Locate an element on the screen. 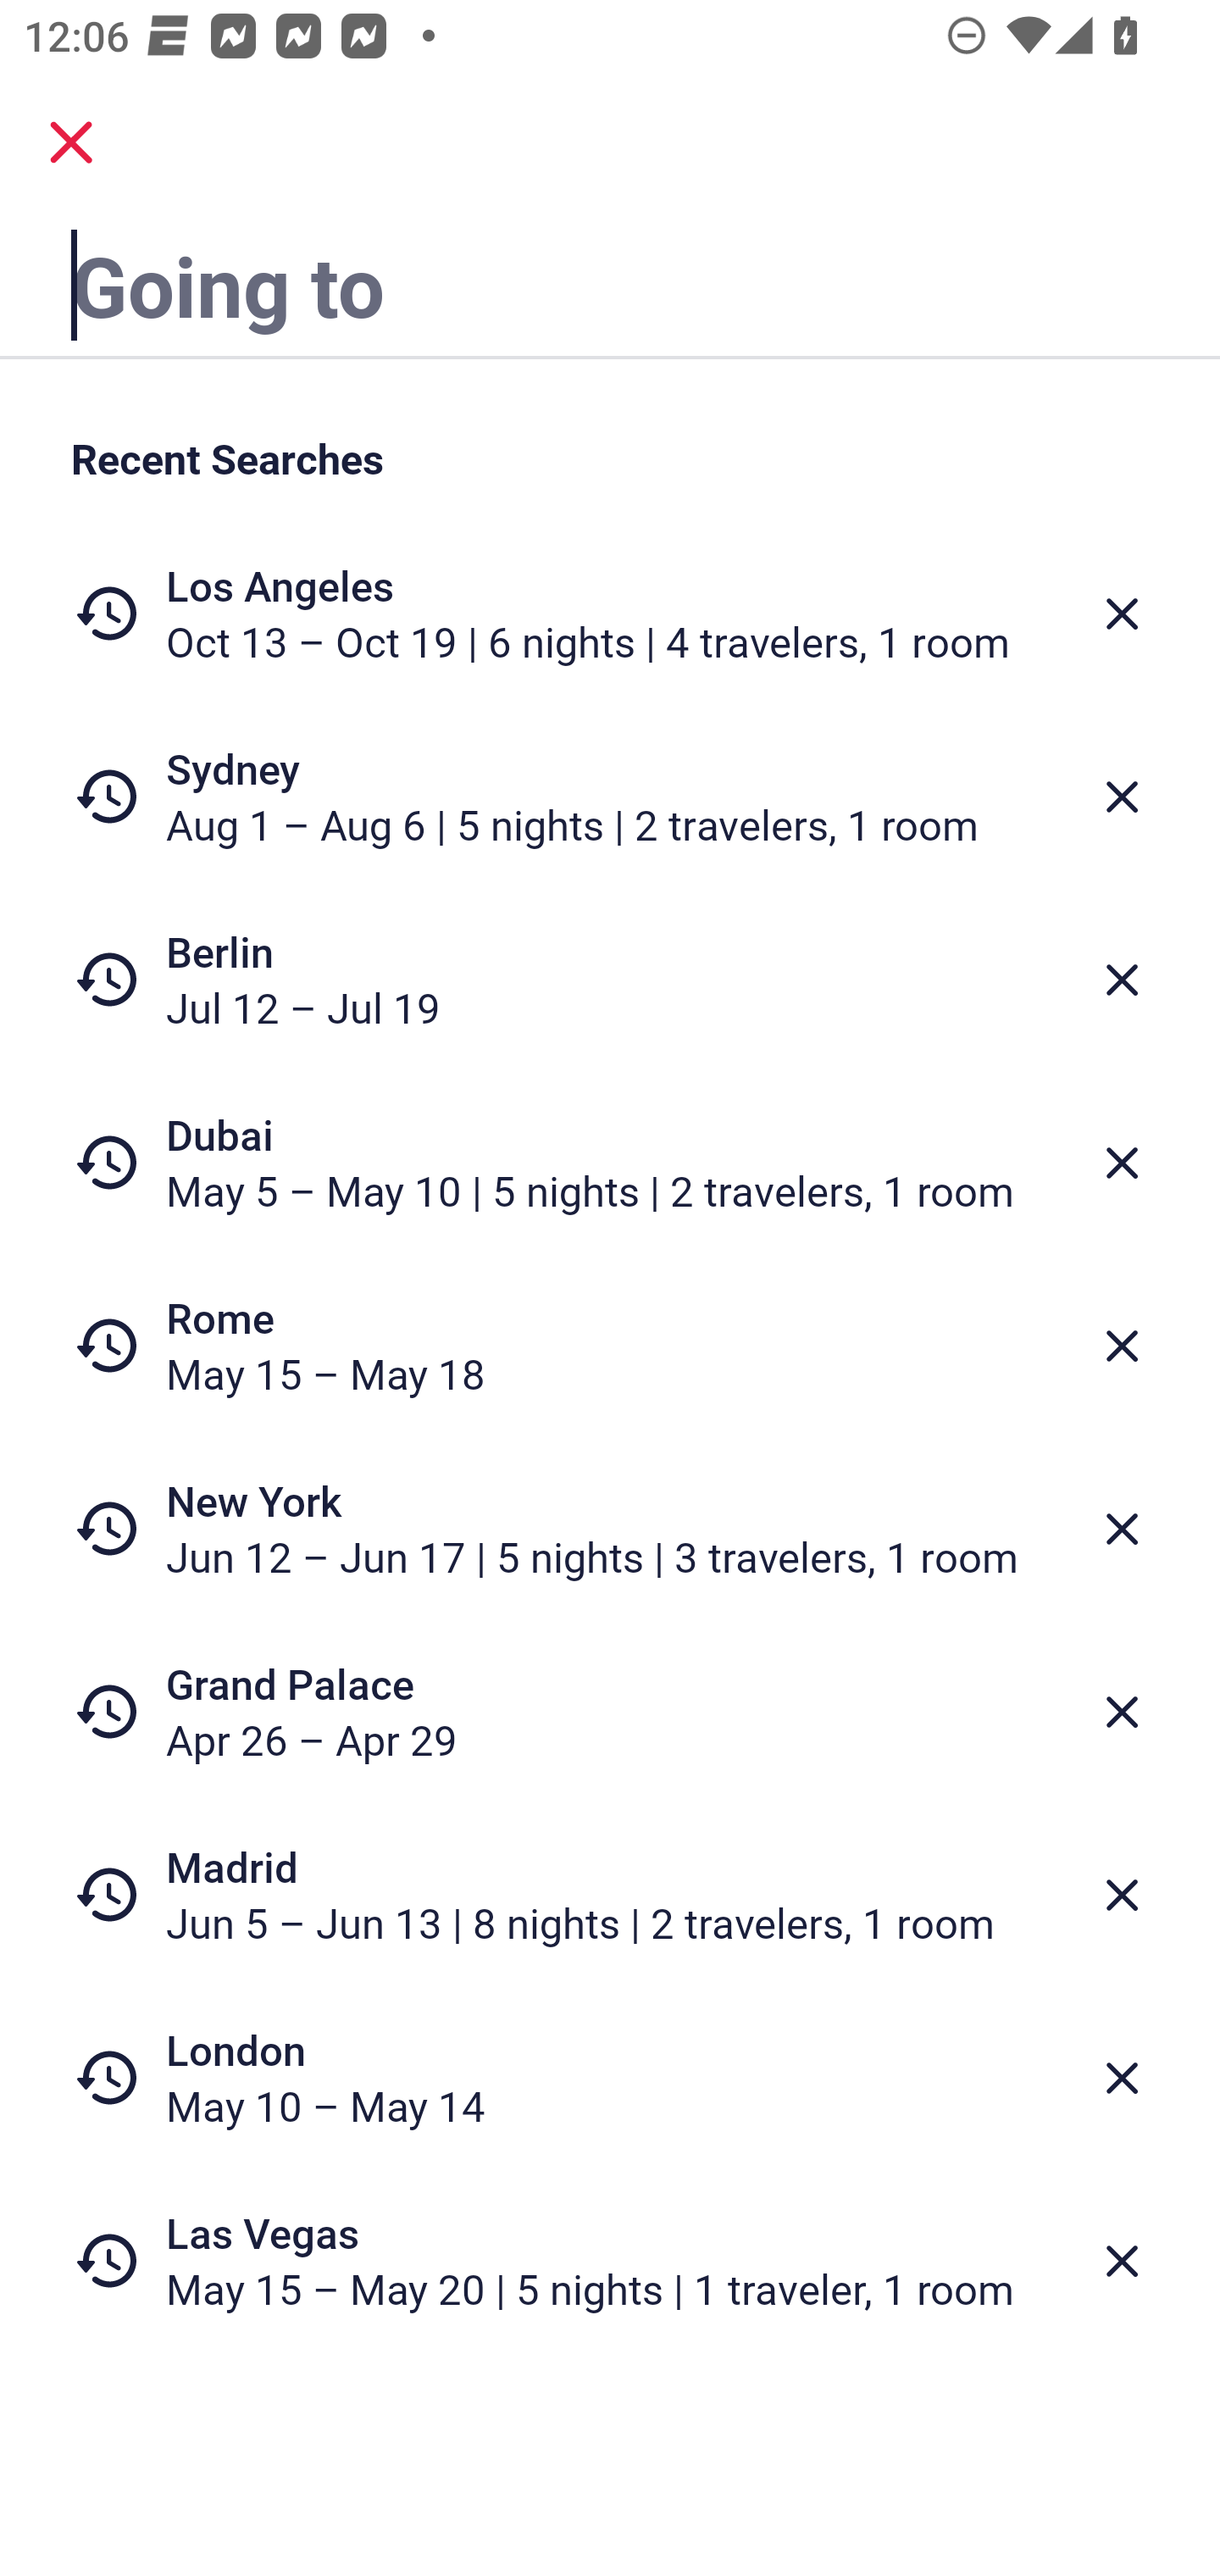  close. is located at coordinates (71, 142).